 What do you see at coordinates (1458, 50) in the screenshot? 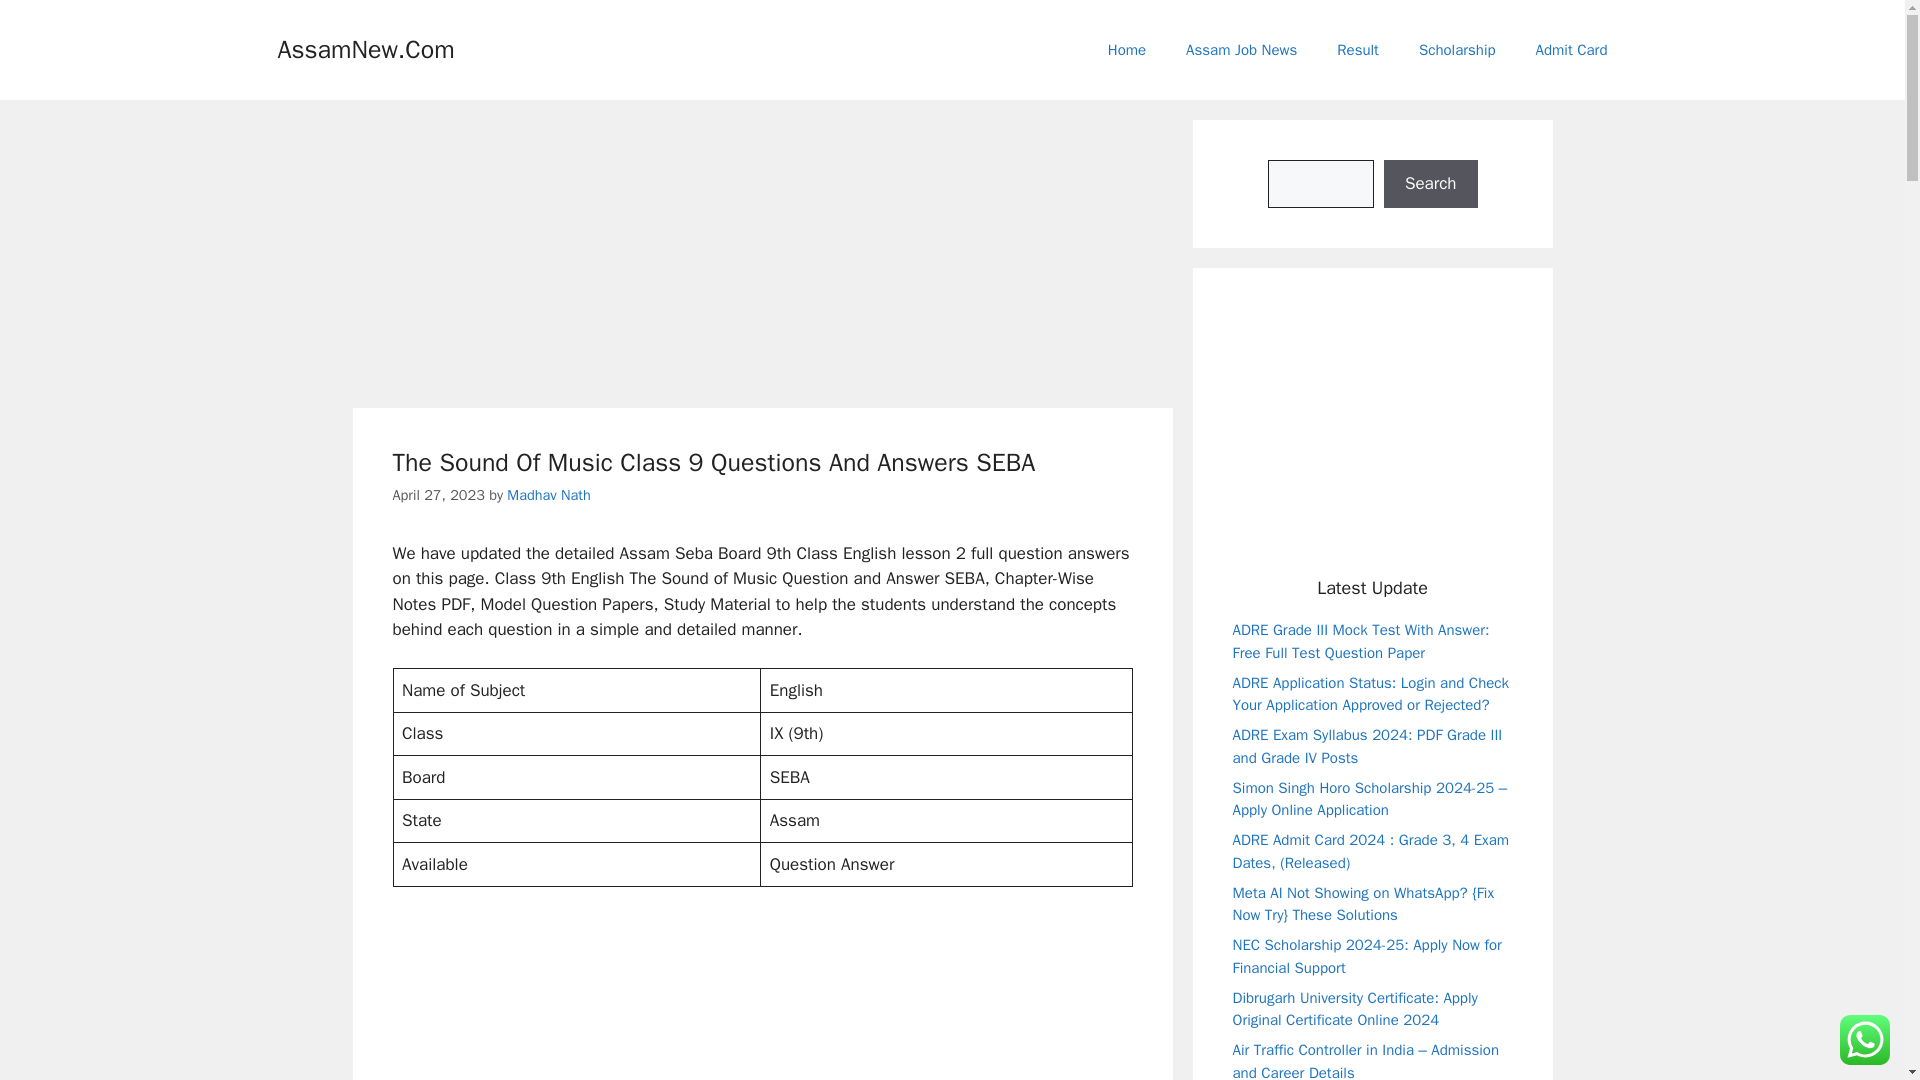
I see `Scholarship` at bounding box center [1458, 50].